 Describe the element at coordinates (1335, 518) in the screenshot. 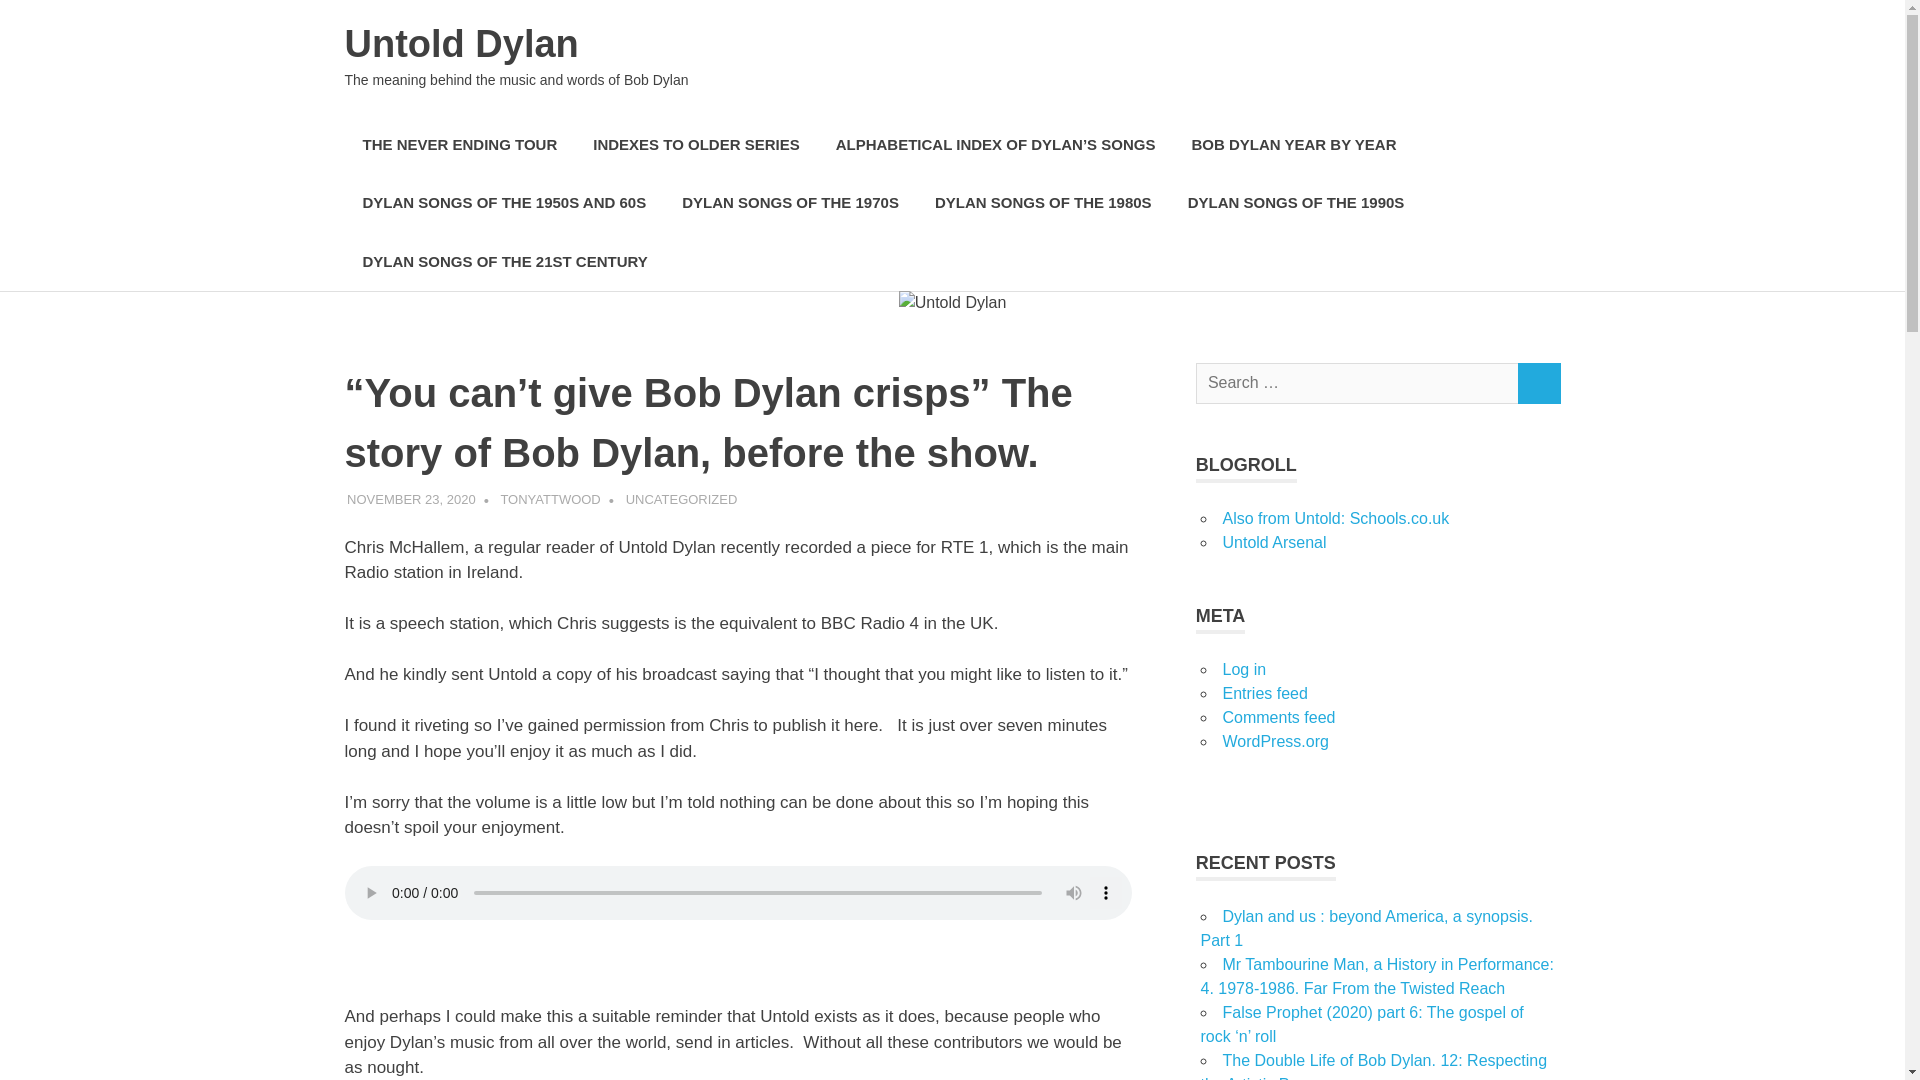

I see `Also from Untold: Schools.co.uk` at that location.